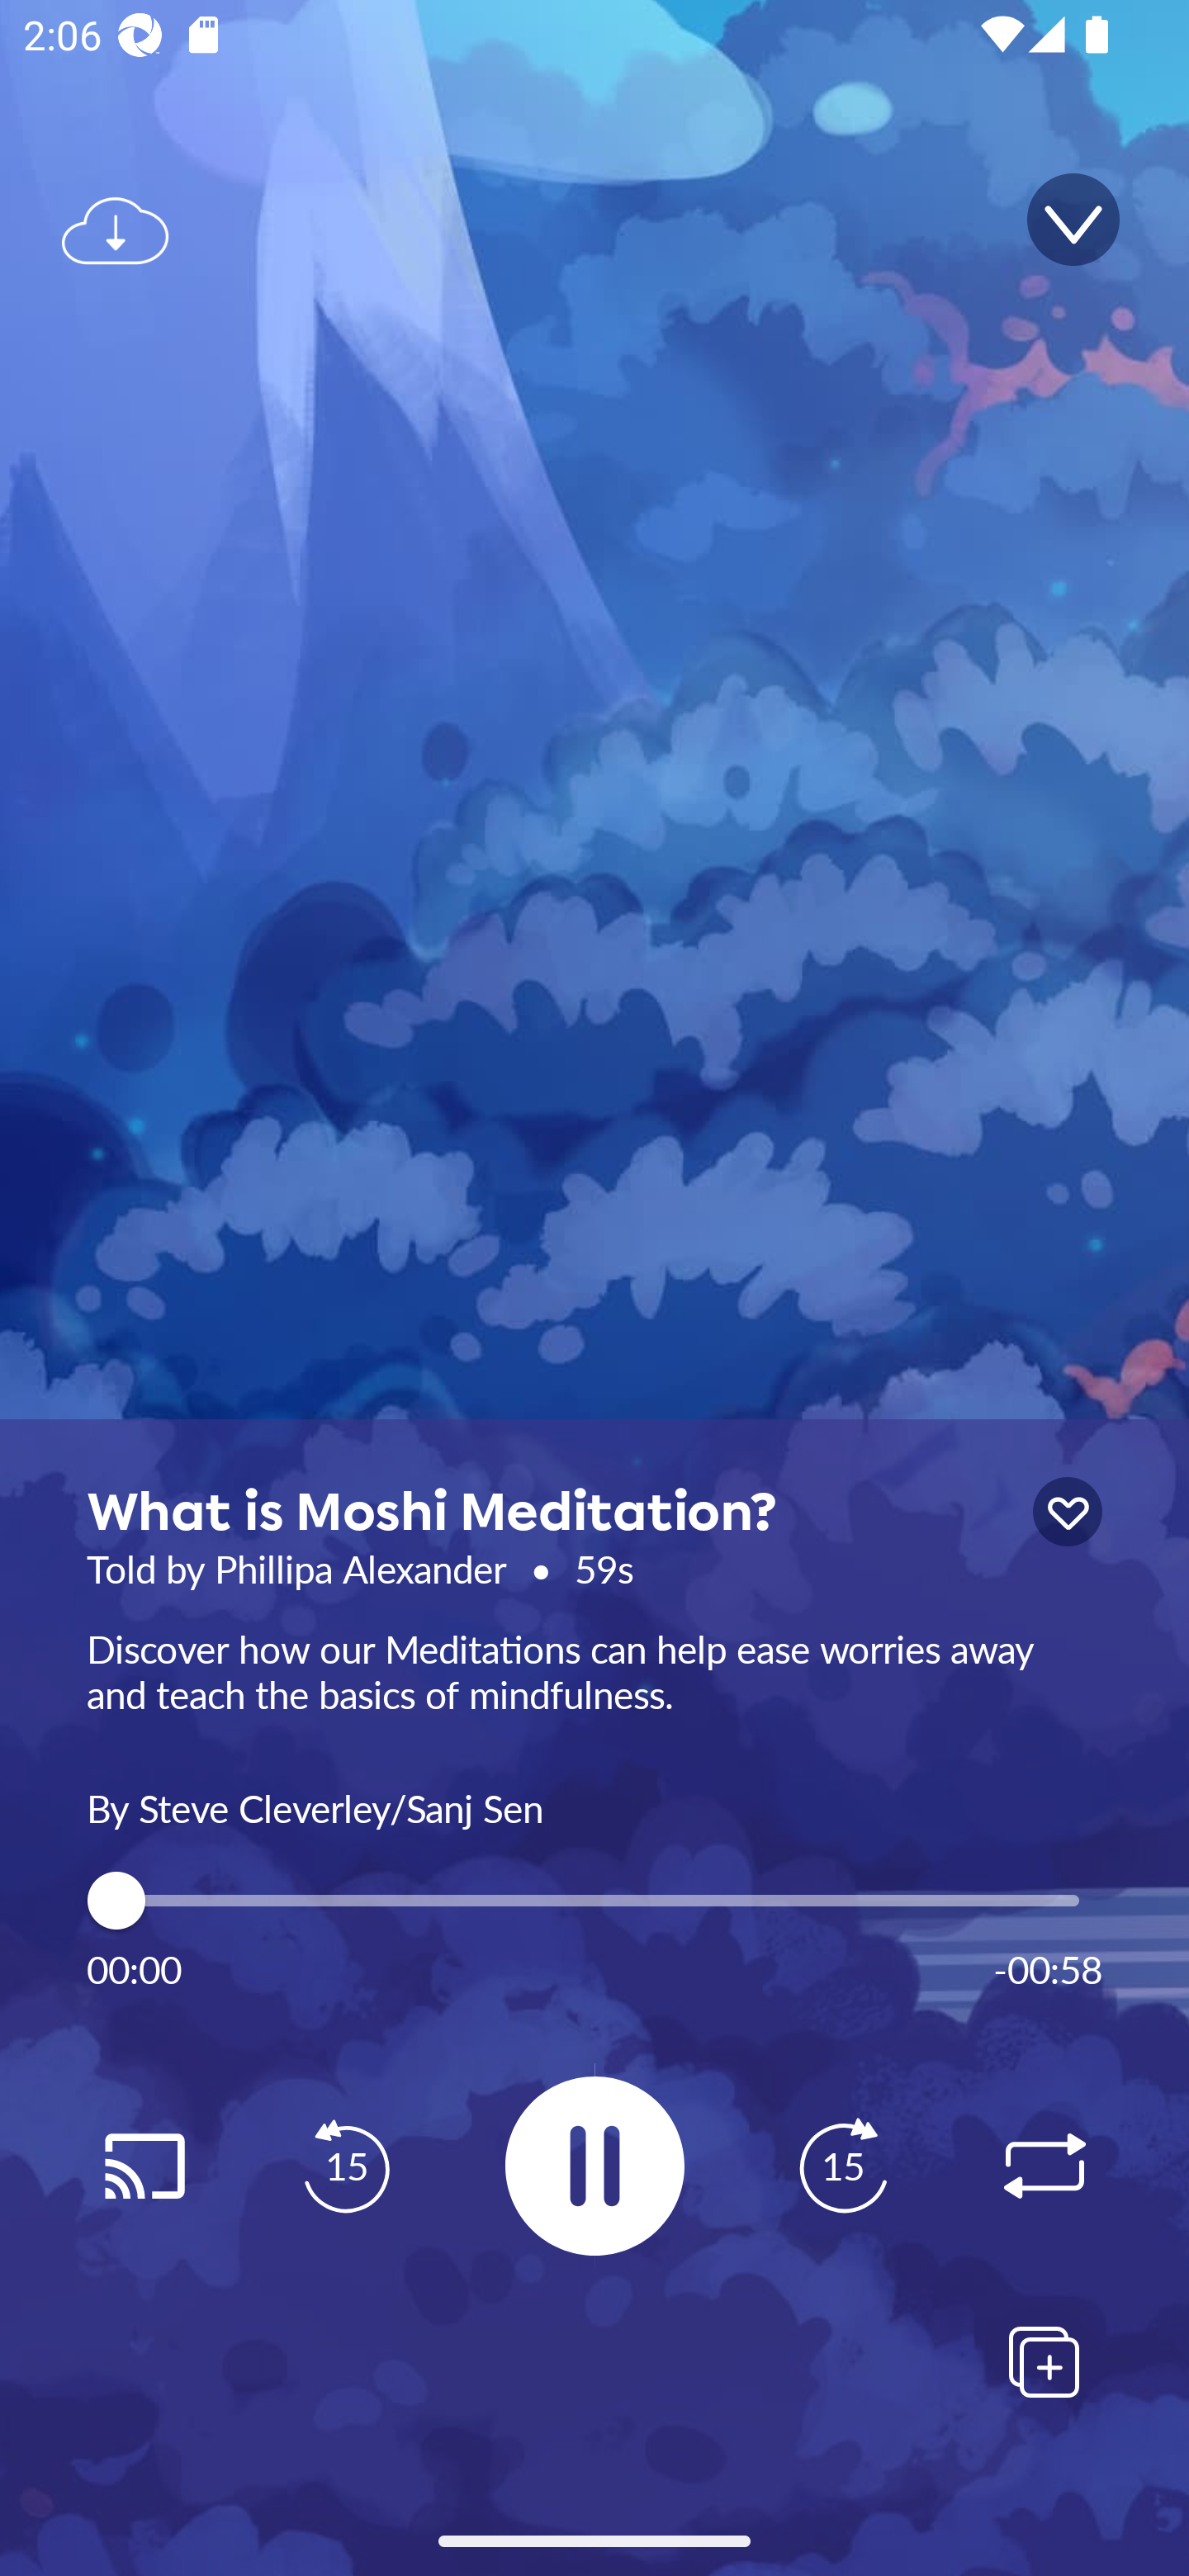 Image resolution: width=1189 pixels, height=2576 pixels. What do you see at coordinates (144, 2166) in the screenshot?
I see `Replay` at bounding box center [144, 2166].